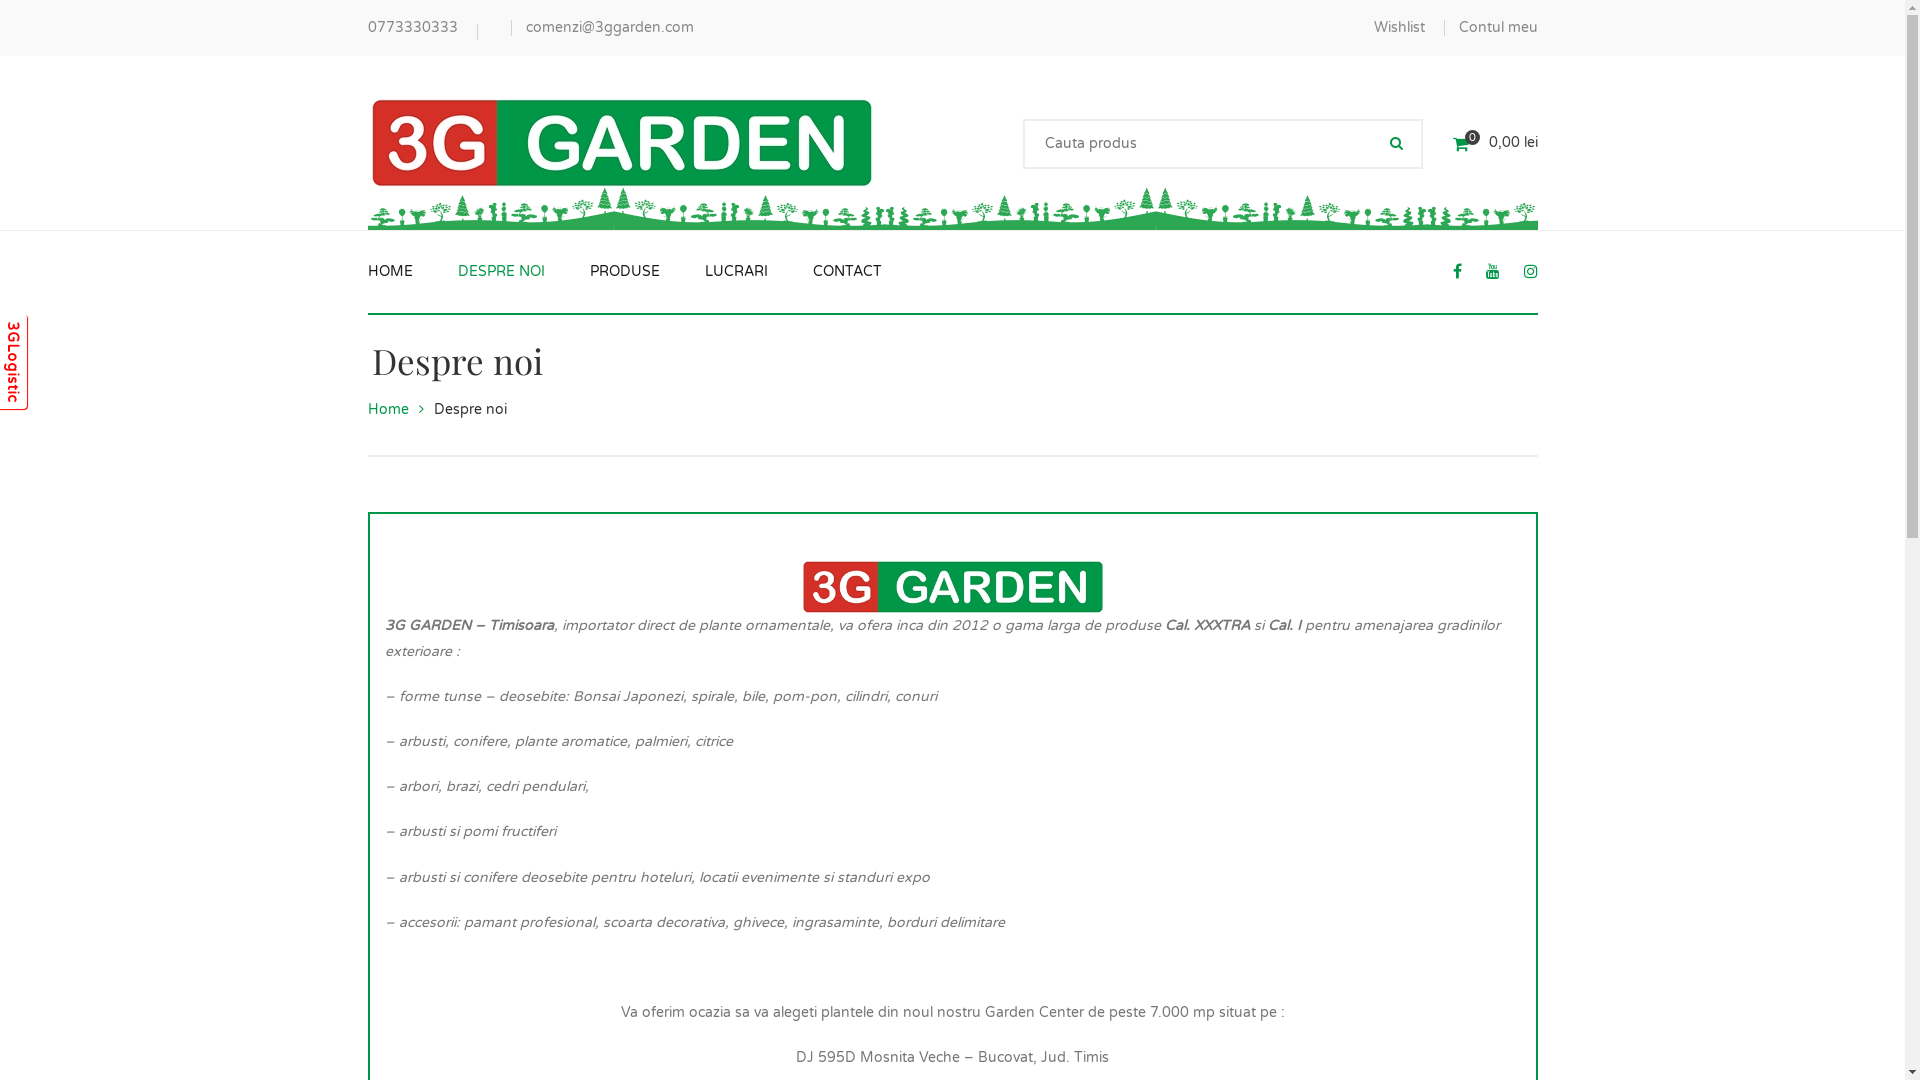 The width and height of the screenshot is (1920, 1080). I want to click on Wishlist, so click(1400, 28).